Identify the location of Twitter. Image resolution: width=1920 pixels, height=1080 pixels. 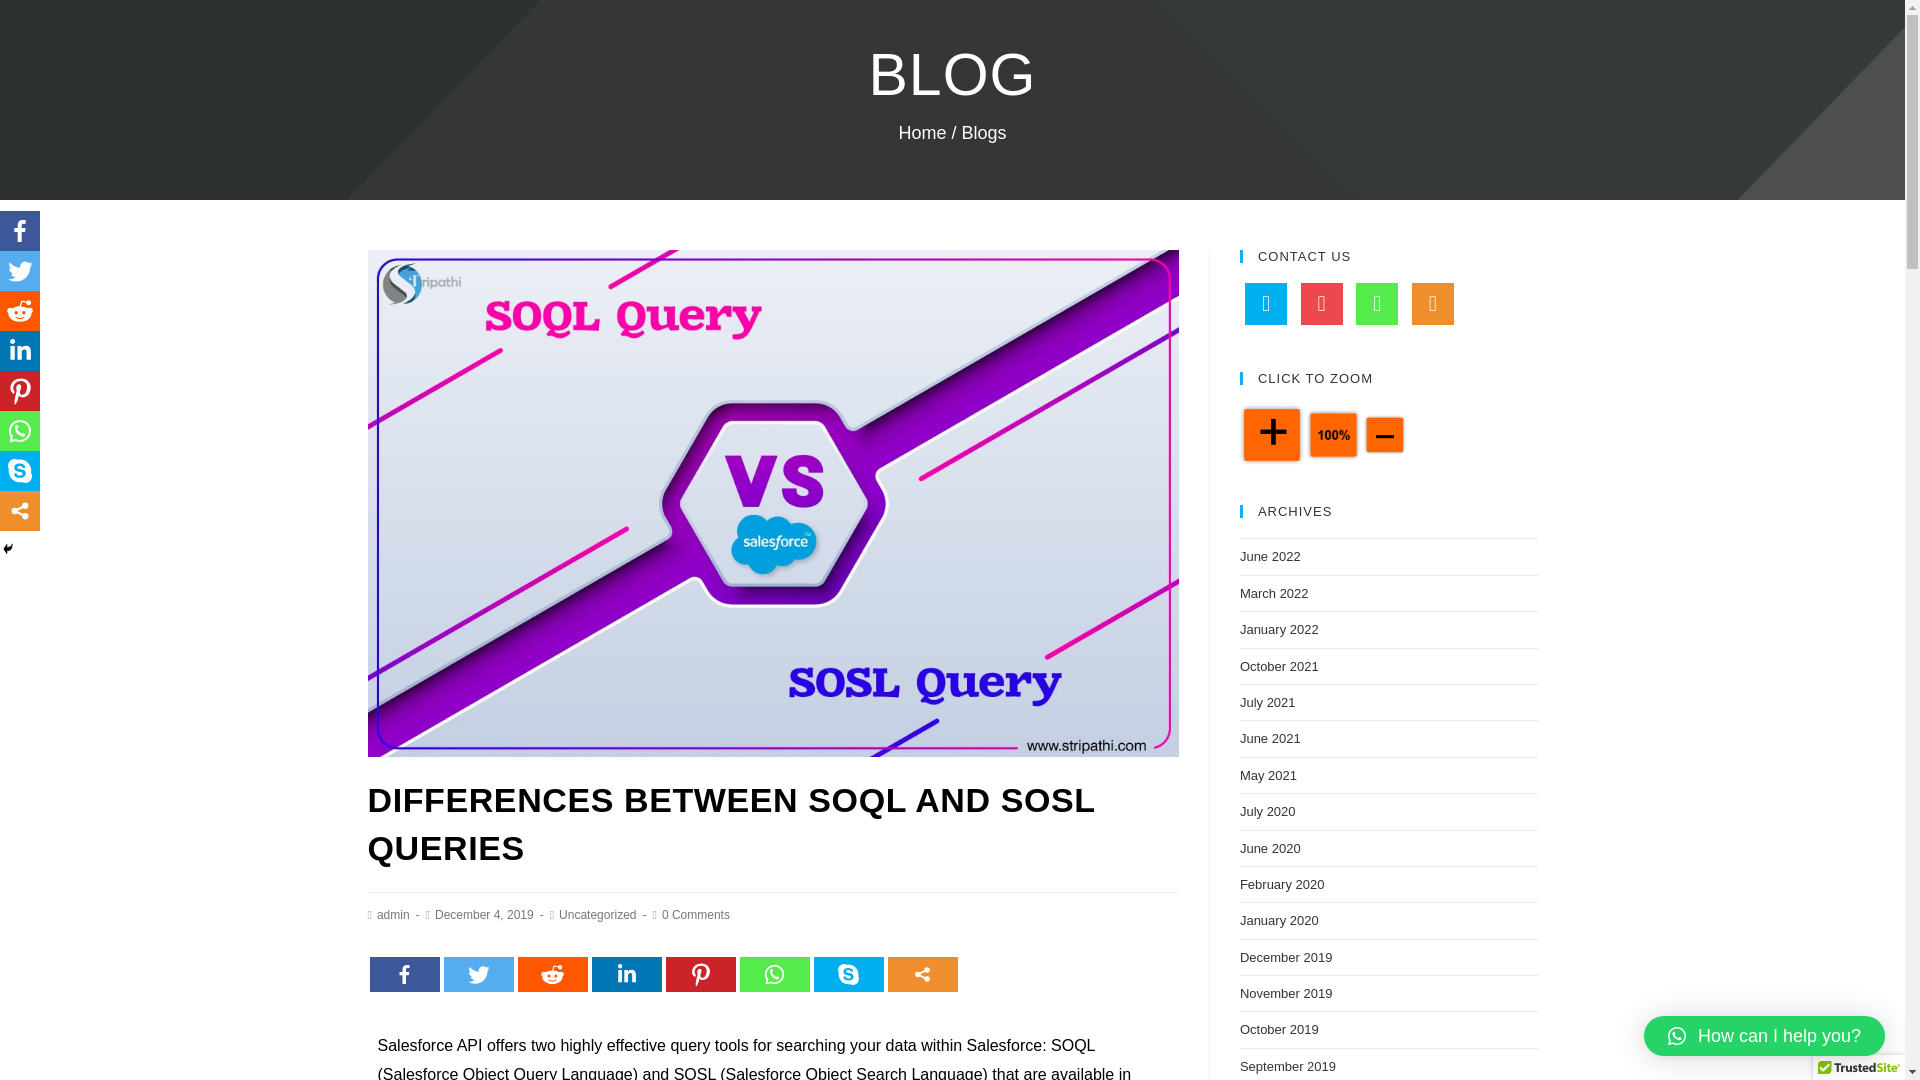
(478, 974).